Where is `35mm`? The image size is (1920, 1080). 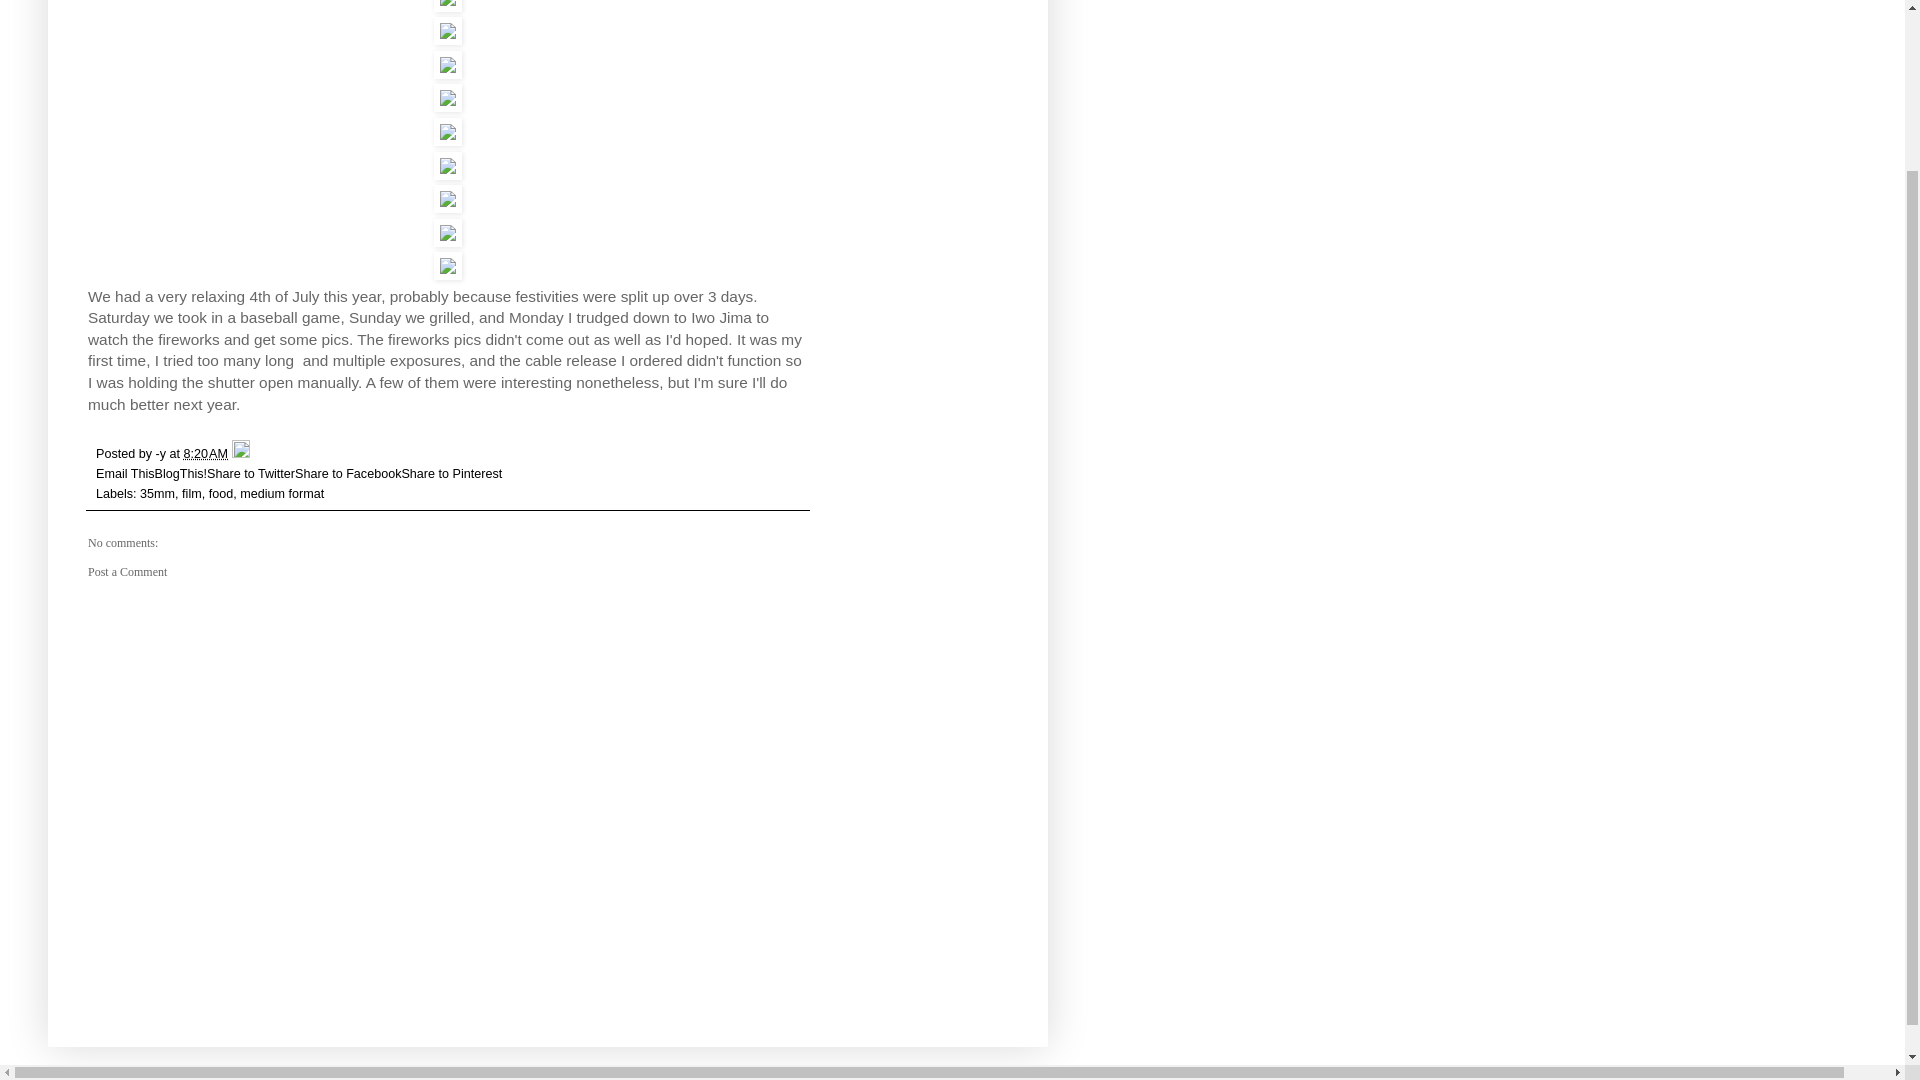
35mm is located at coordinates (157, 494).